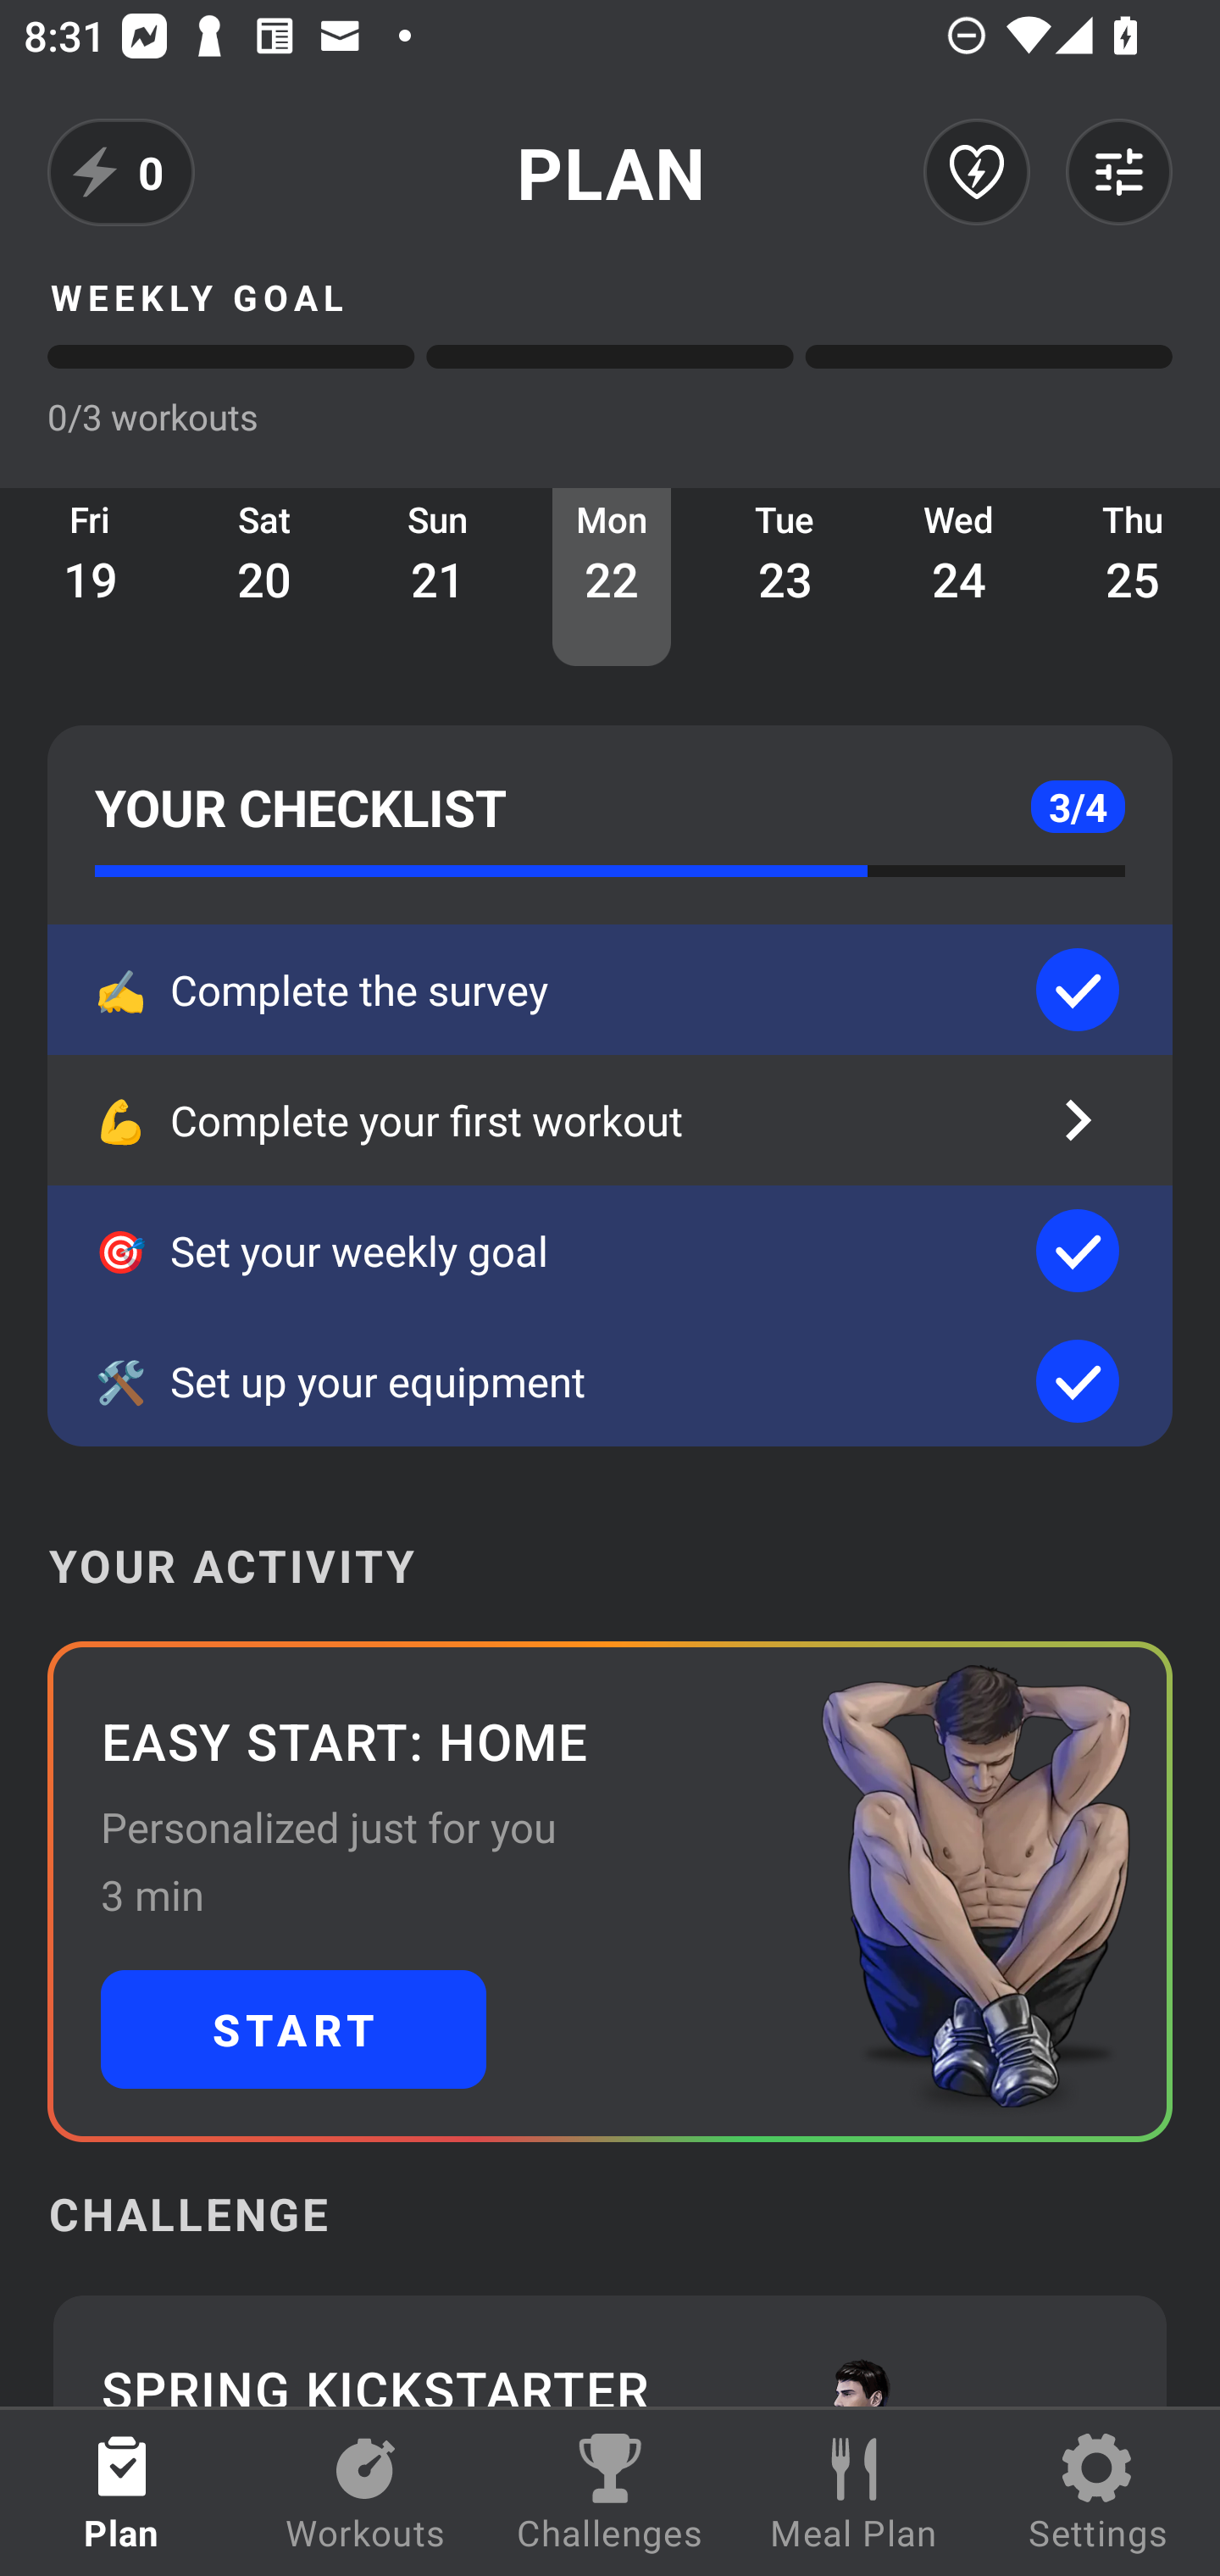 The height and width of the screenshot is (2576, 1220). Describe the element at coordinates (1134, 576) in the screenshot. I see `Thu 25` at that location.